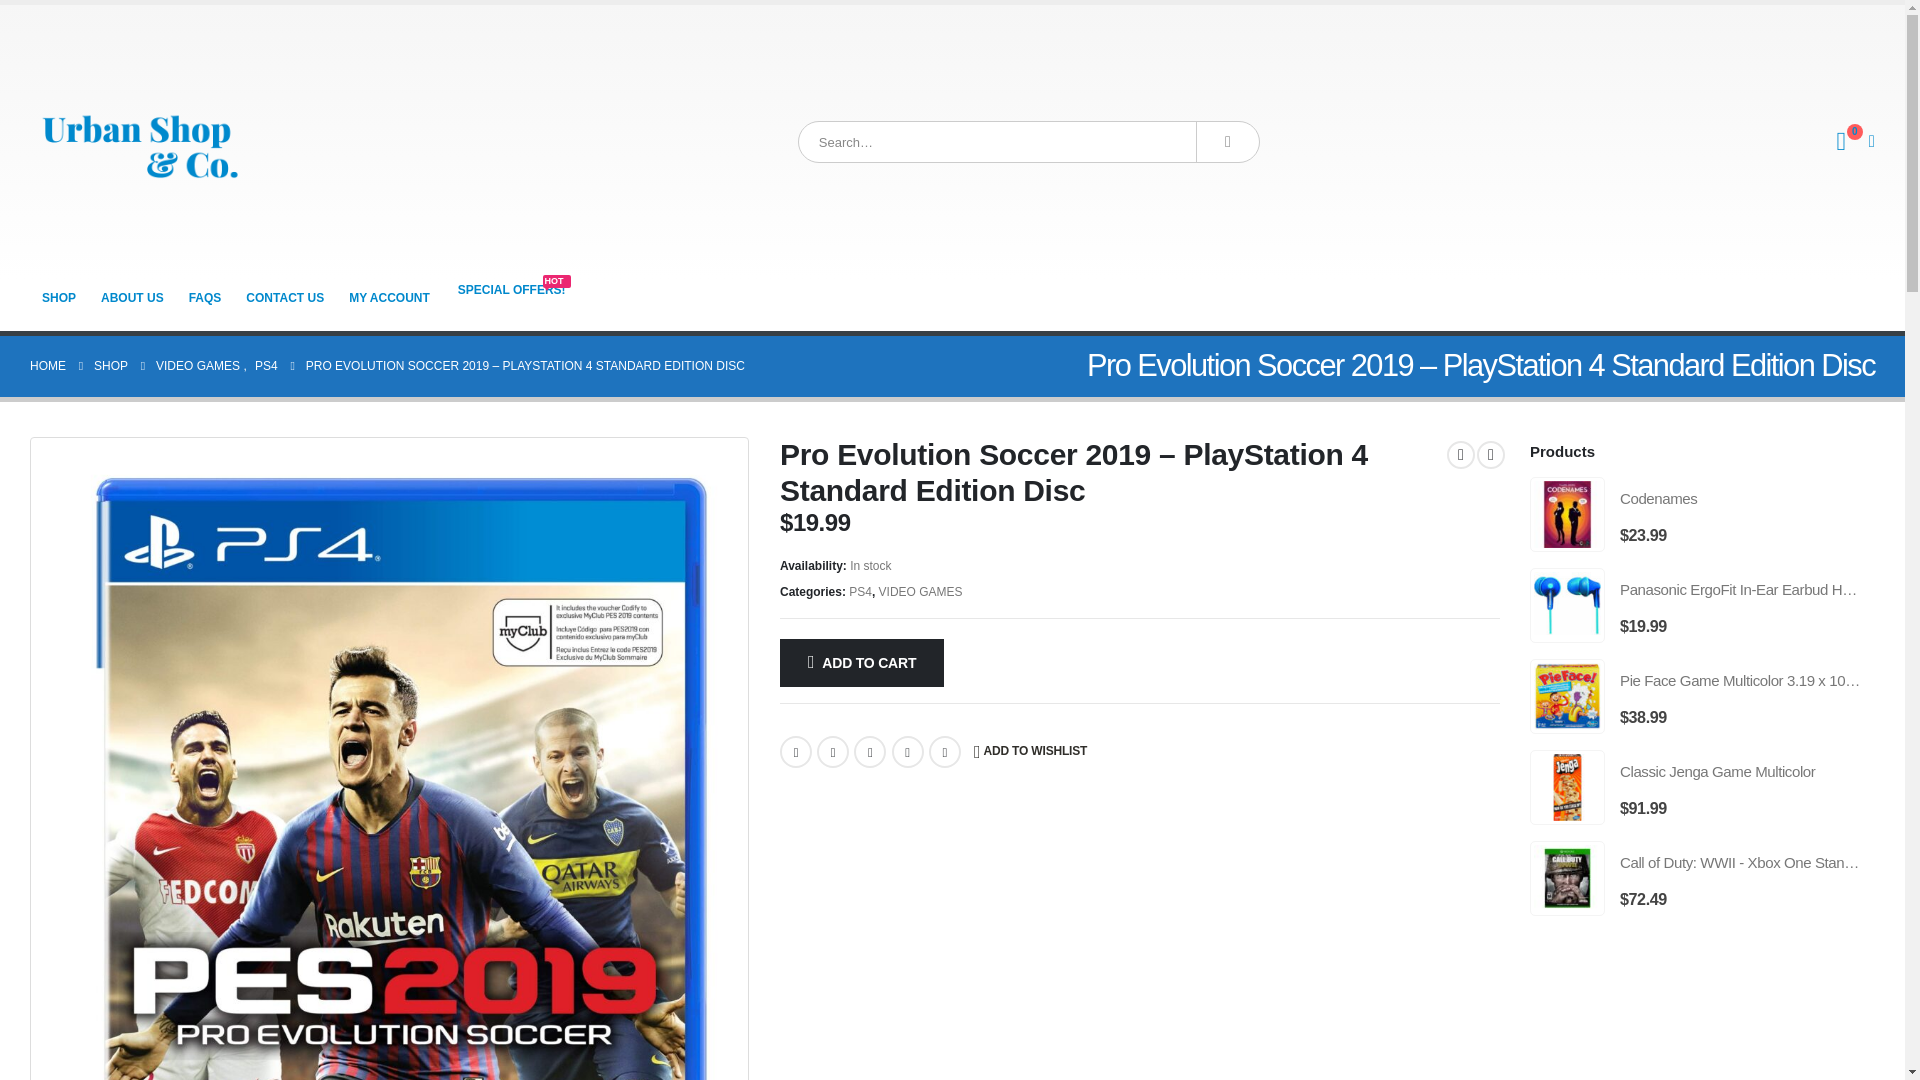 The image size is (1920, 1080). I want to click on Go to Home Page, so click(48, 366).